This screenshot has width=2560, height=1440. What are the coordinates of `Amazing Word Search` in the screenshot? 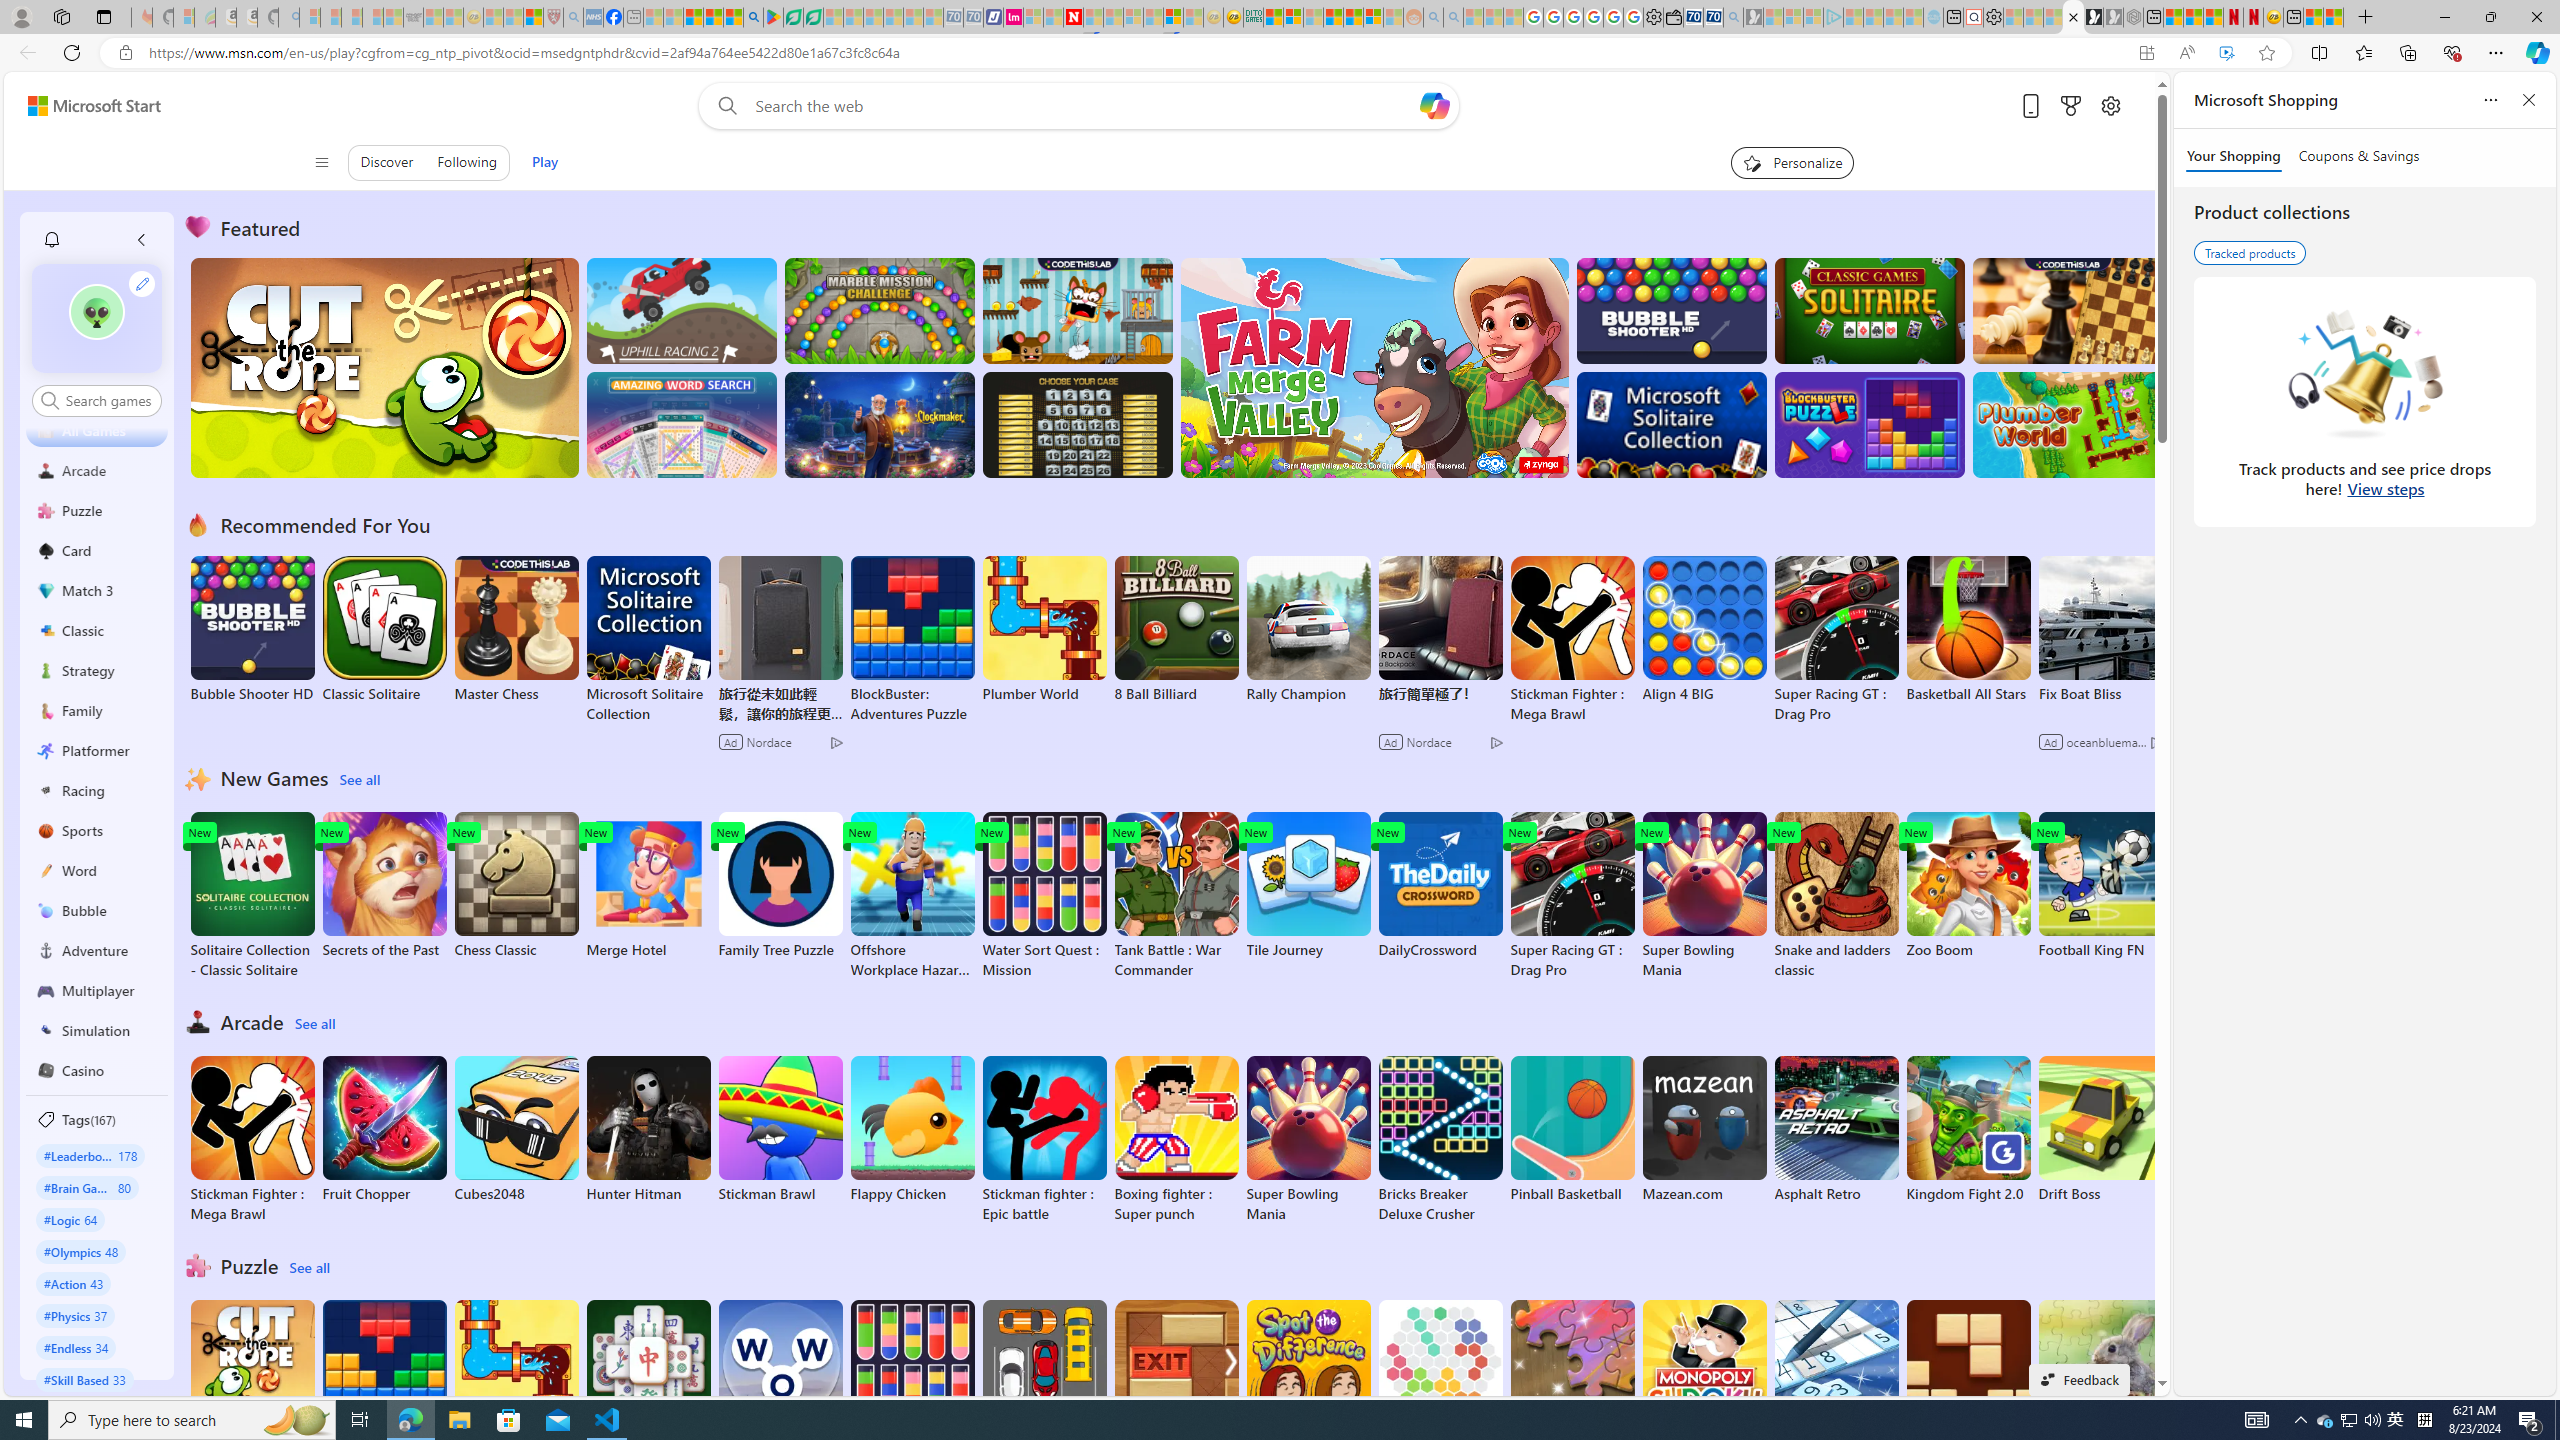 It's located at (682, 424).